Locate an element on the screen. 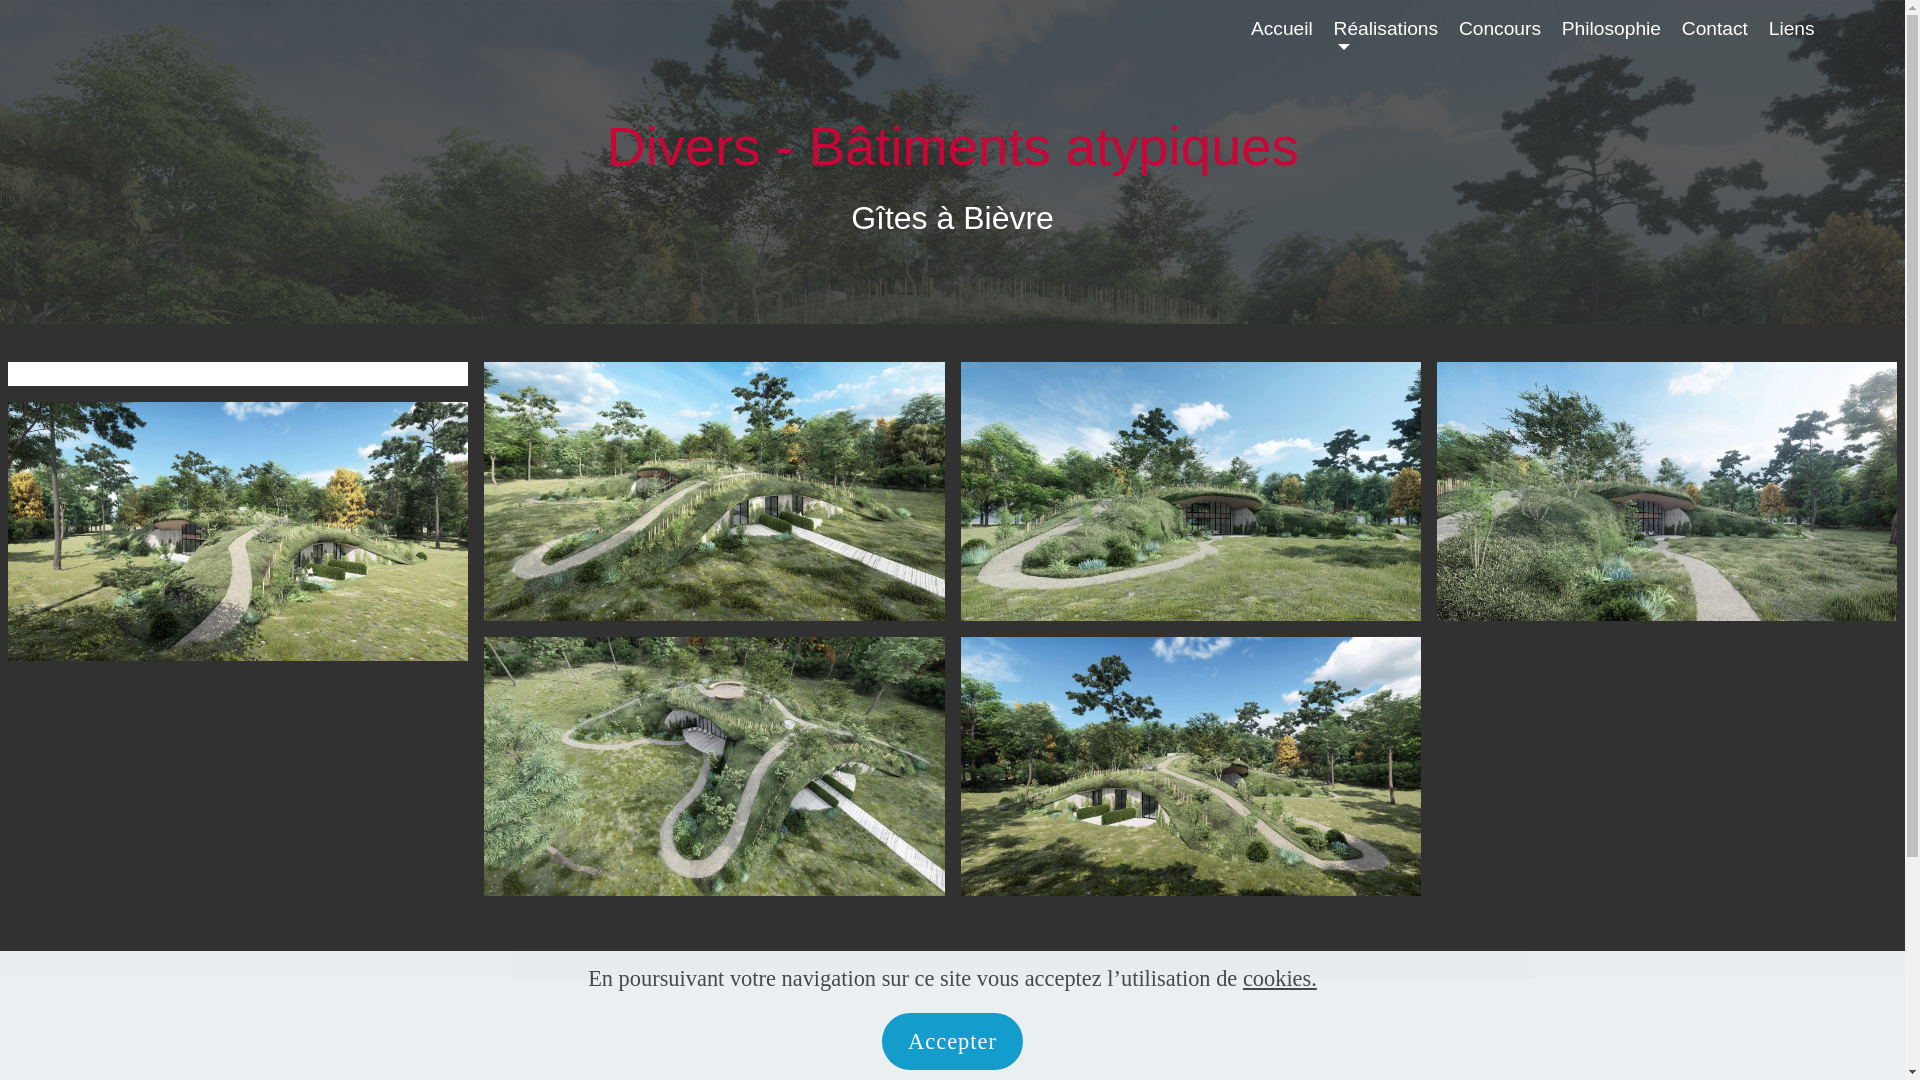 This screenshot has height=1080, width=1920. Accueil is located at coordinates (1282, 38).